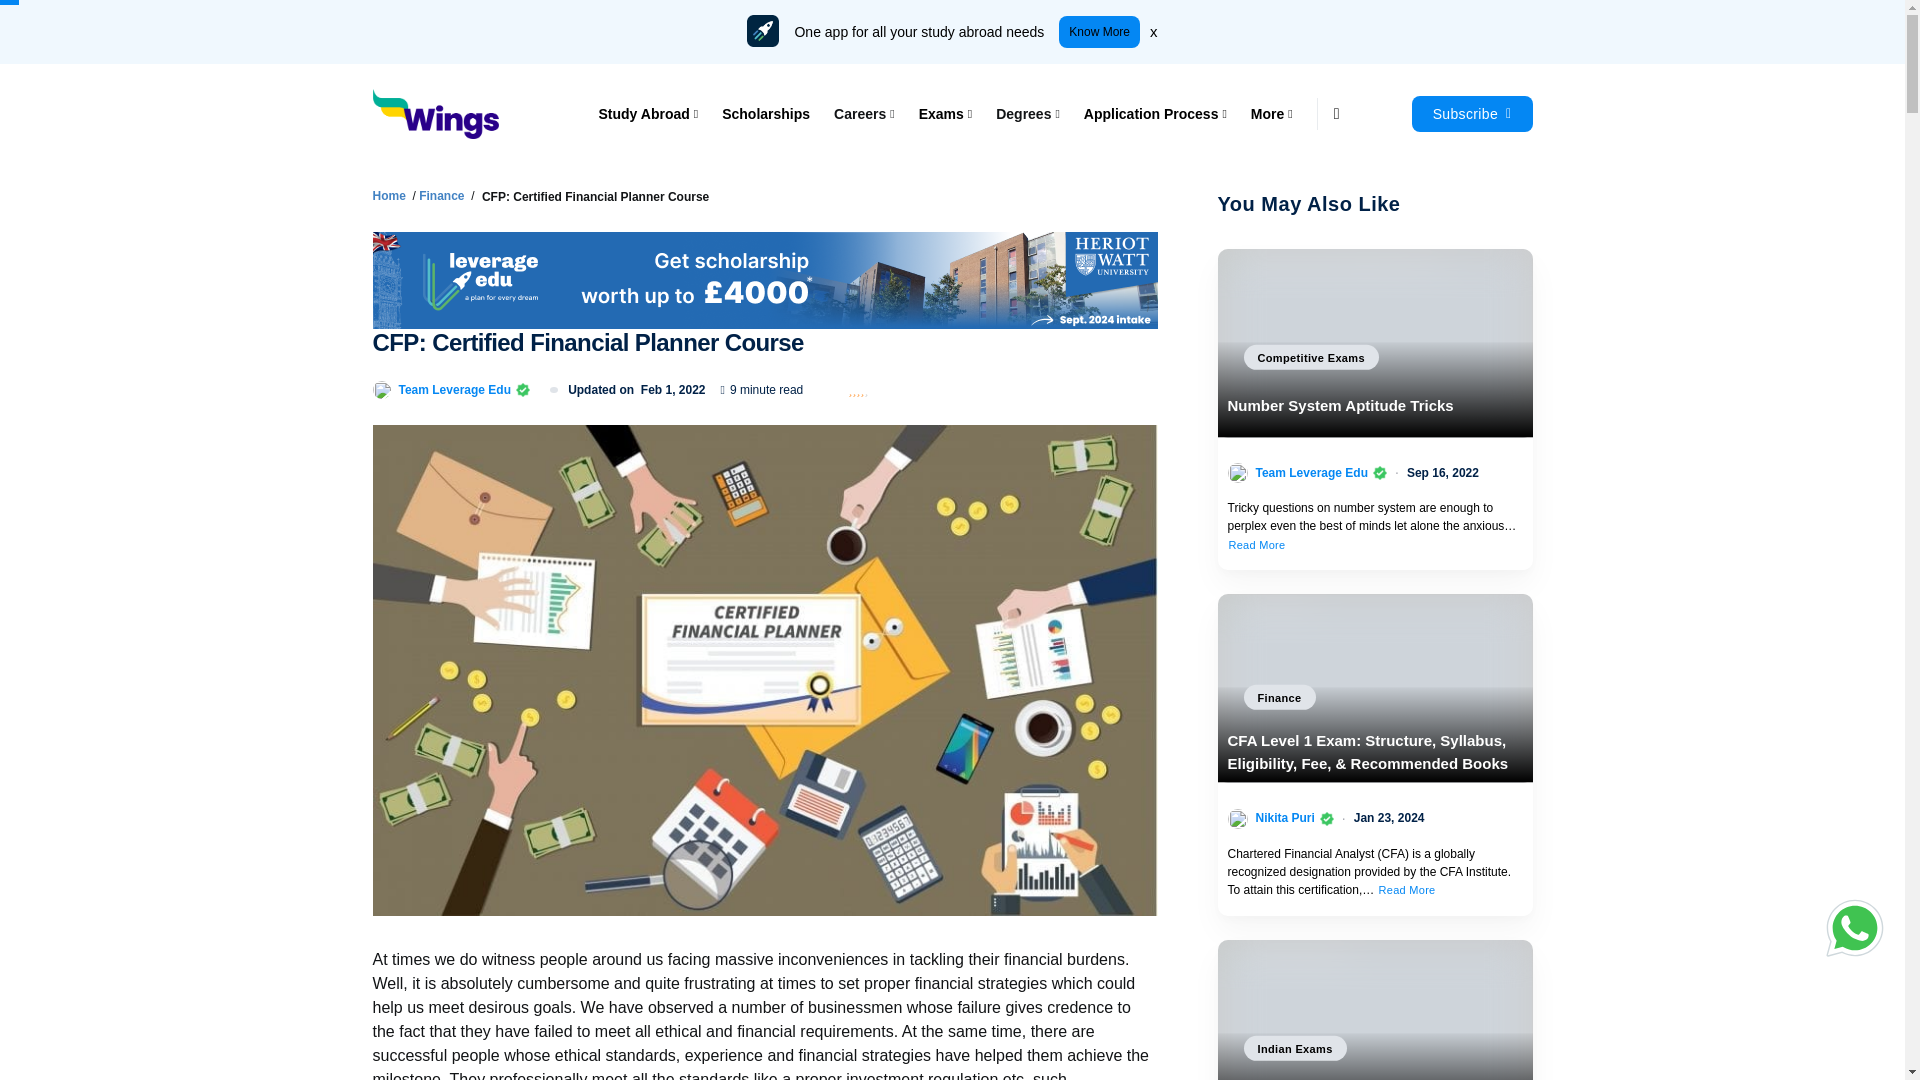 Image resolution: width=1920 pixels, height=1080 pixels. Describe the element at coordinates (1312, 472) in the screenshot. I see `View all posts by Team Leverage Edu` at that location.